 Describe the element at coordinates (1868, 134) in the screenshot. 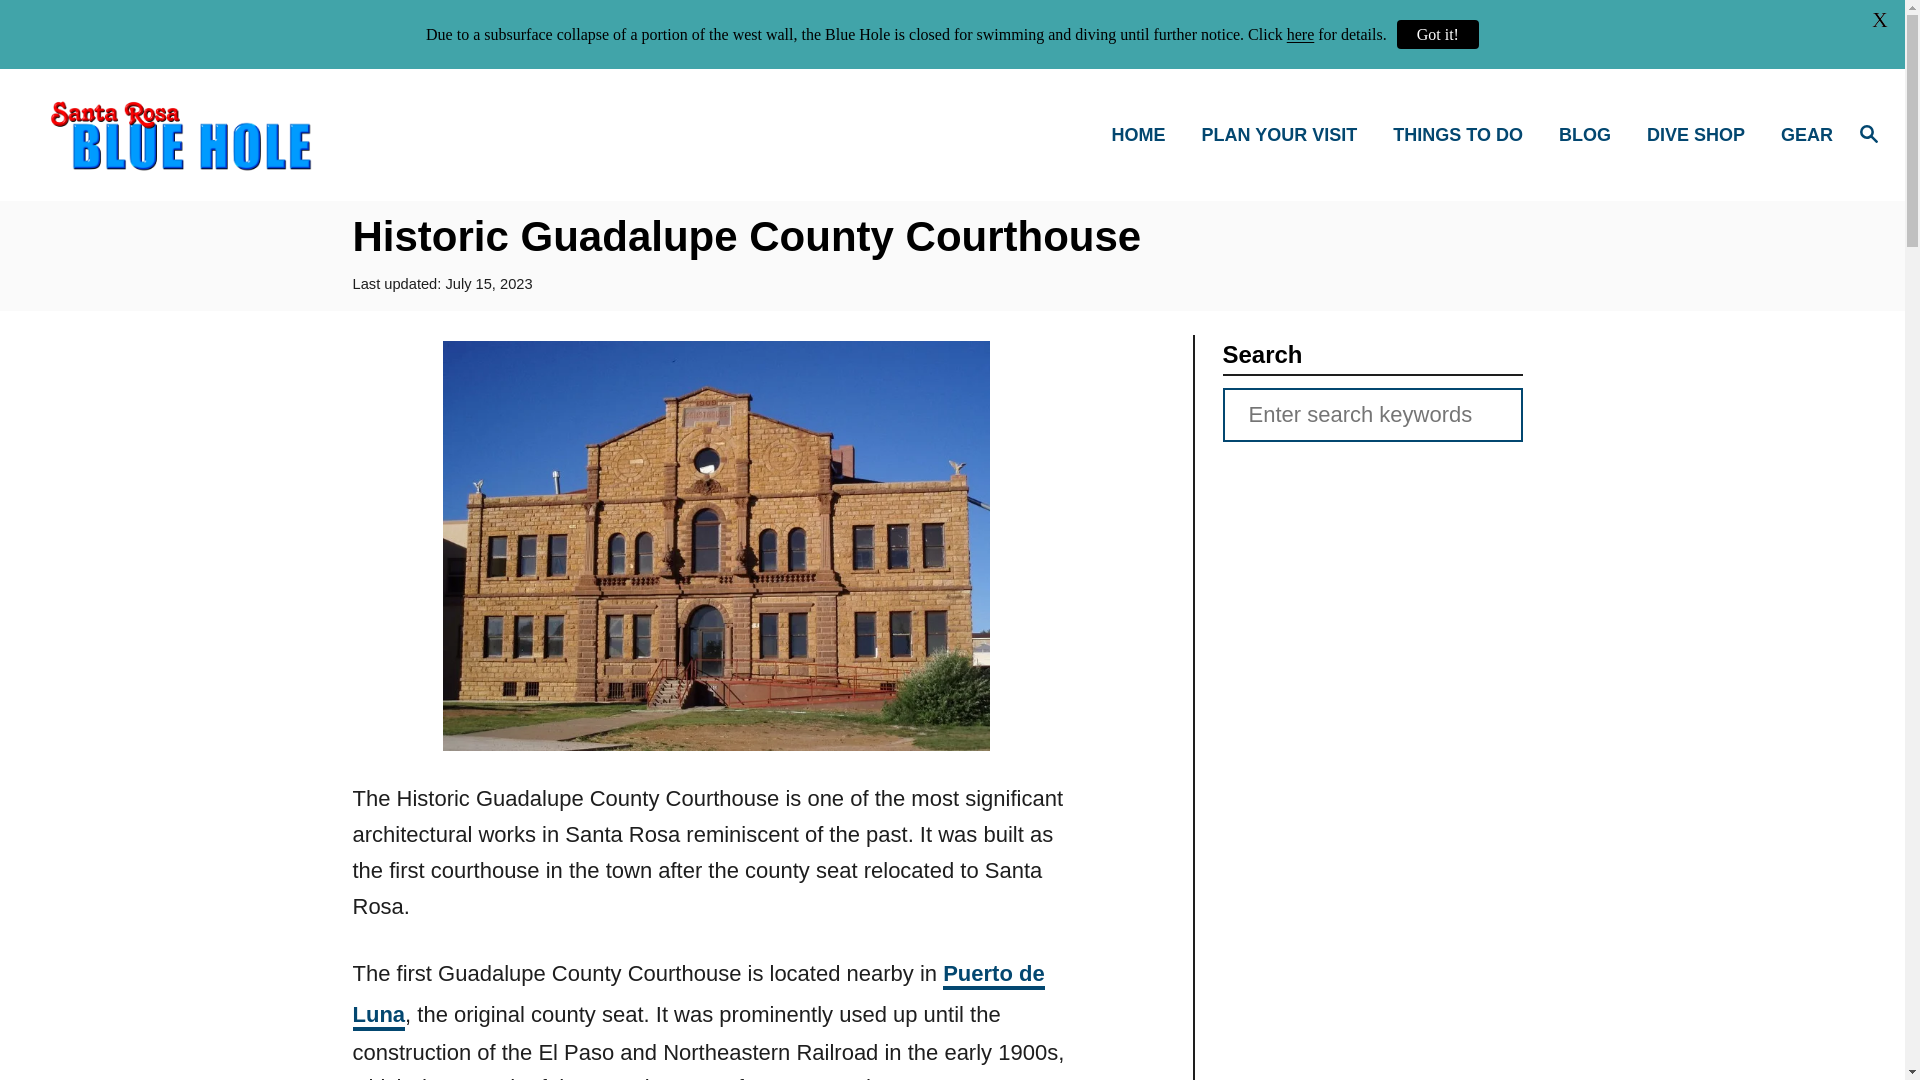

I see `Magnifying Glass` at that location.